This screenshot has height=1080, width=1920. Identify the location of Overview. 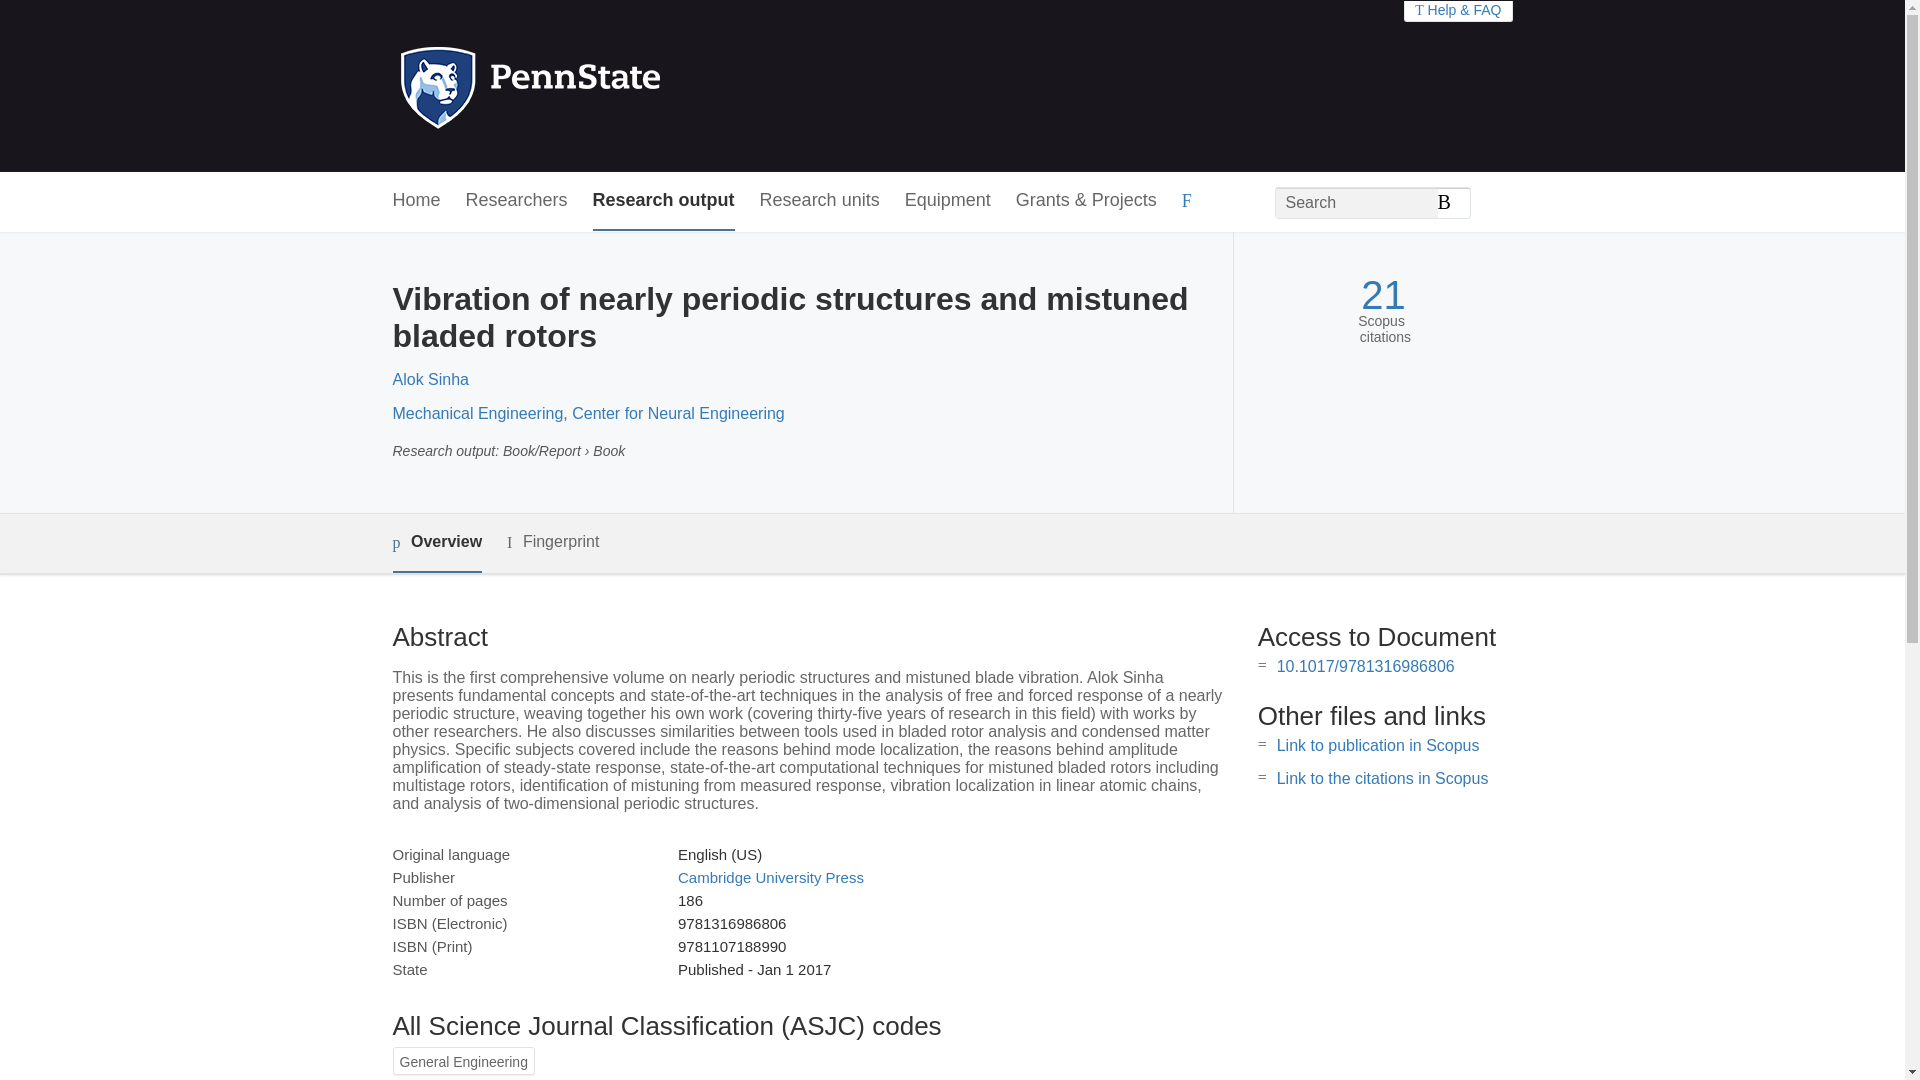
(436, 544).